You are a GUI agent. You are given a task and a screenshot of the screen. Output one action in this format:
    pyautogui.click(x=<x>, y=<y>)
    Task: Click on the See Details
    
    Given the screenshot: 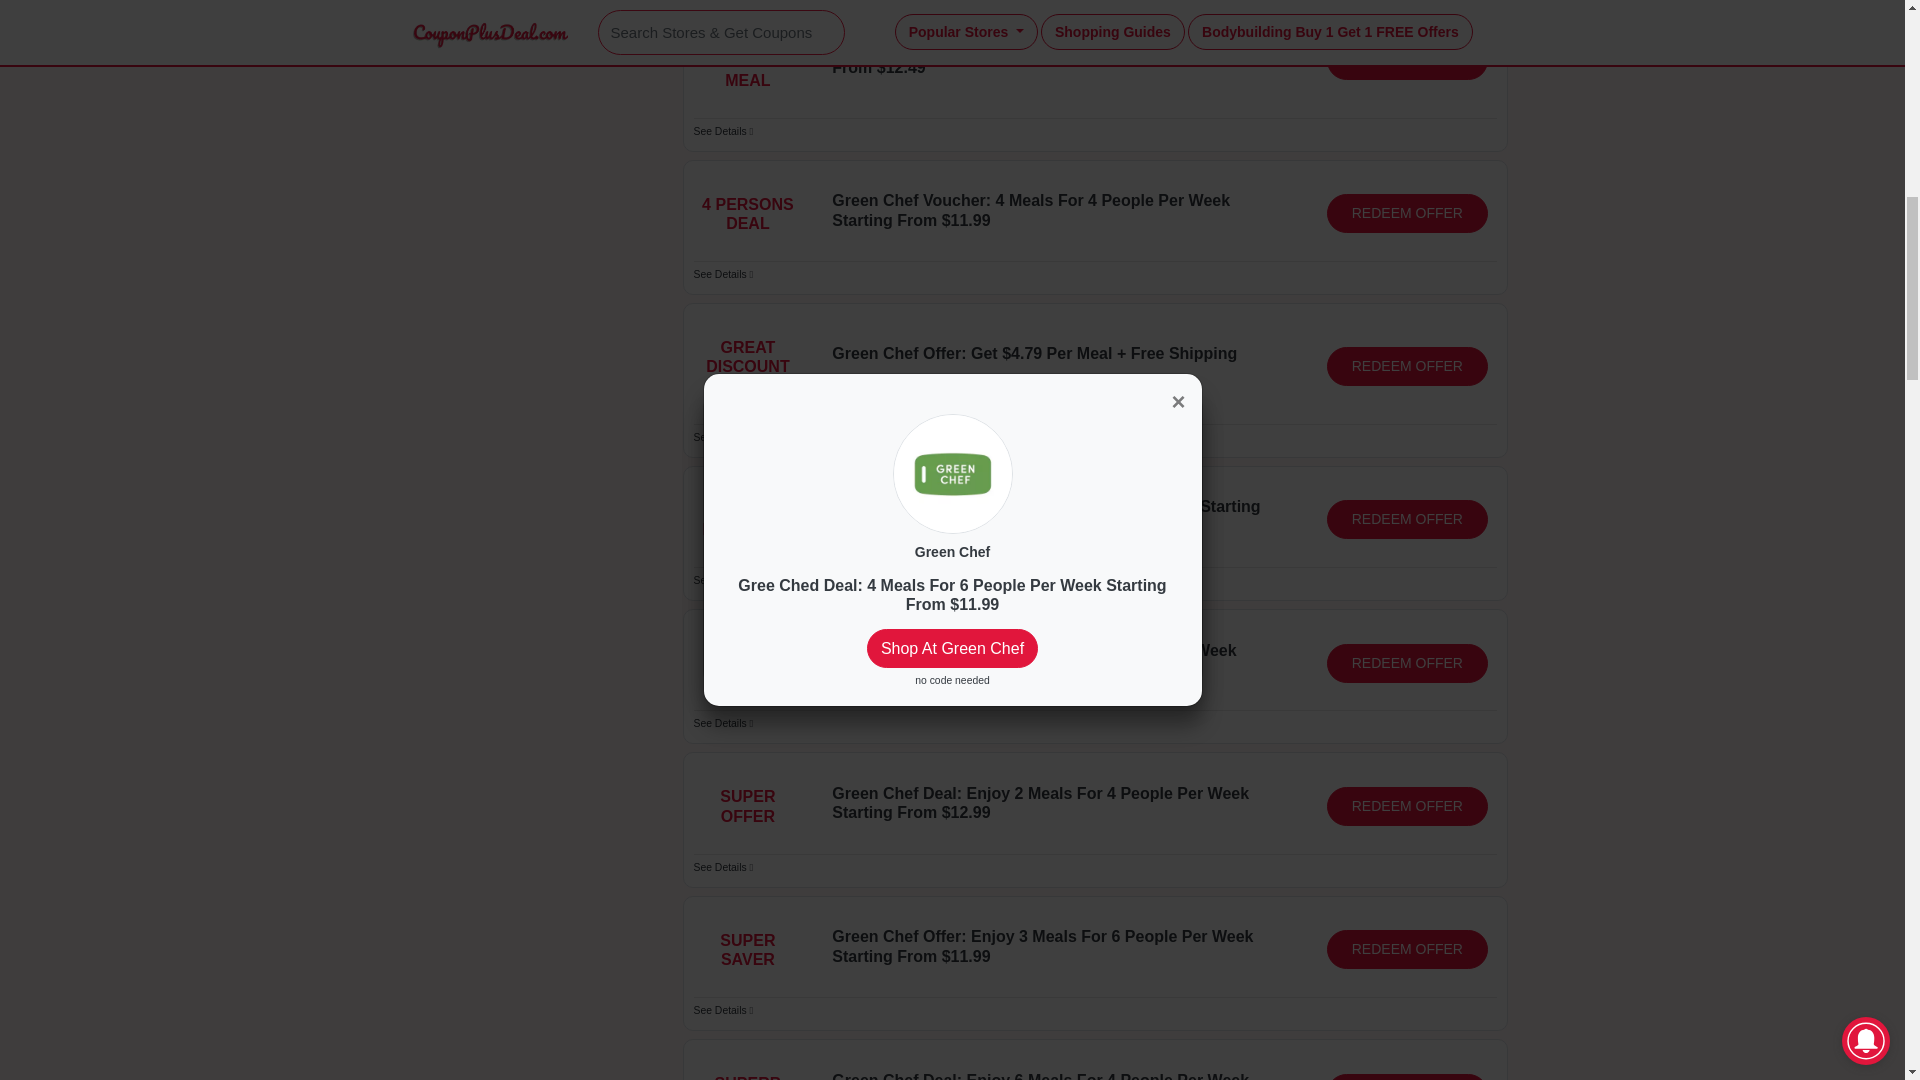 What is the action you would take?
    pyautogui.click(x=724, y=437)
    